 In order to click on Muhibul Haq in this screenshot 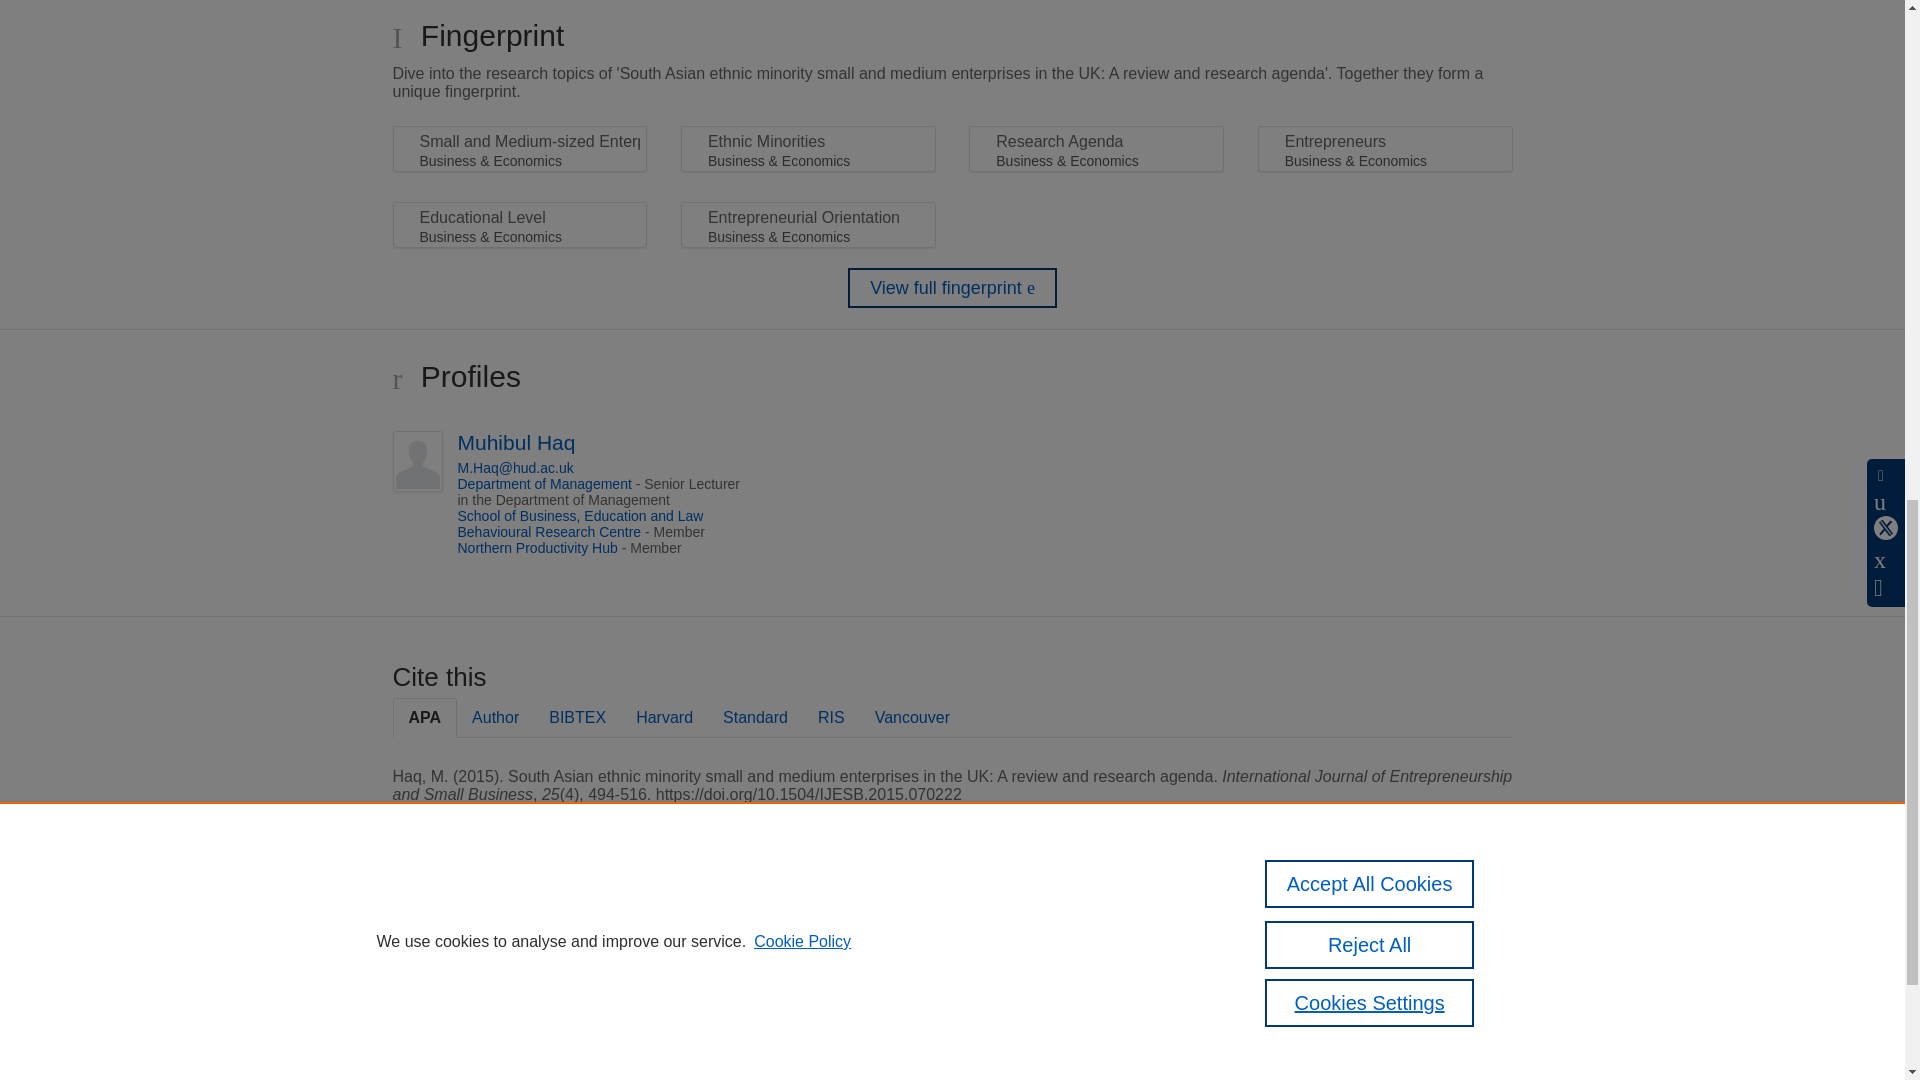, I will do `click(517, 442)`.